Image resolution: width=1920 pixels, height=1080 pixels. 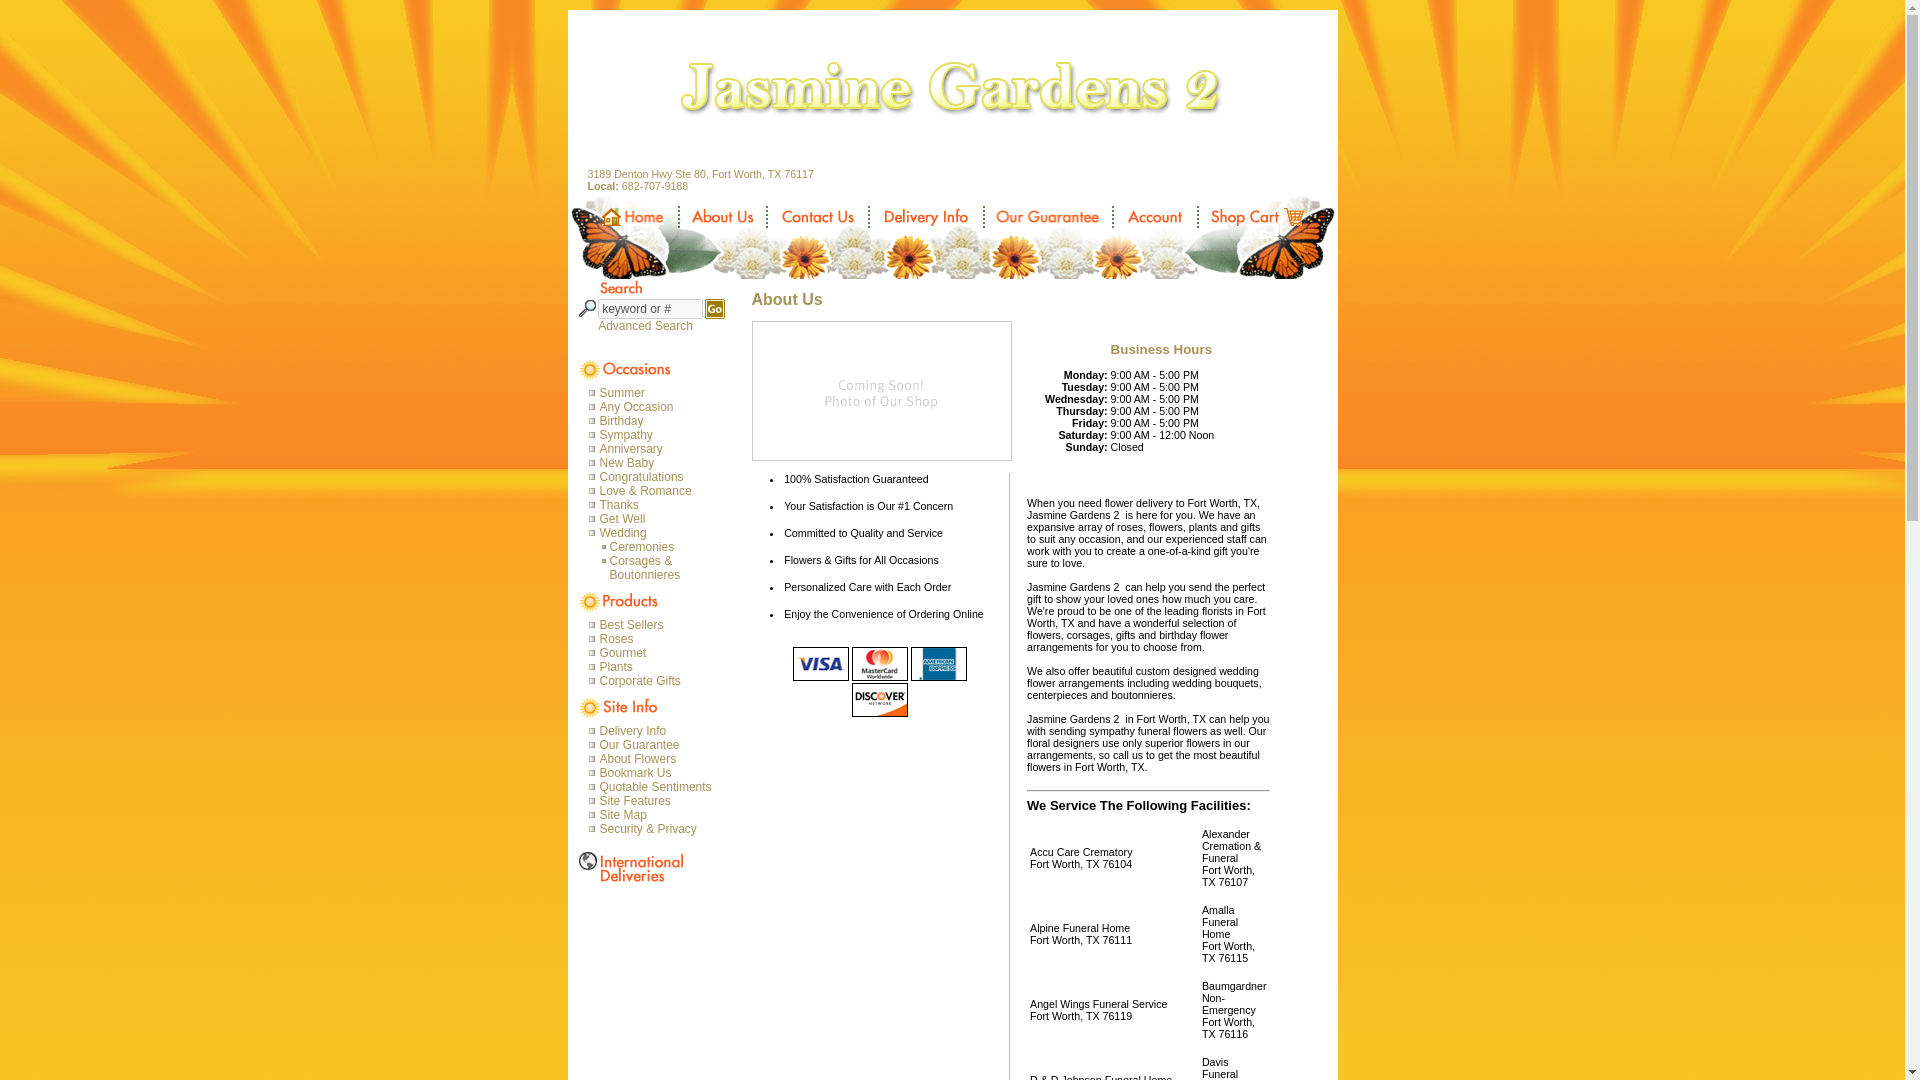 I want to click on Quotable Sentiments, so click(x=660, y=786).